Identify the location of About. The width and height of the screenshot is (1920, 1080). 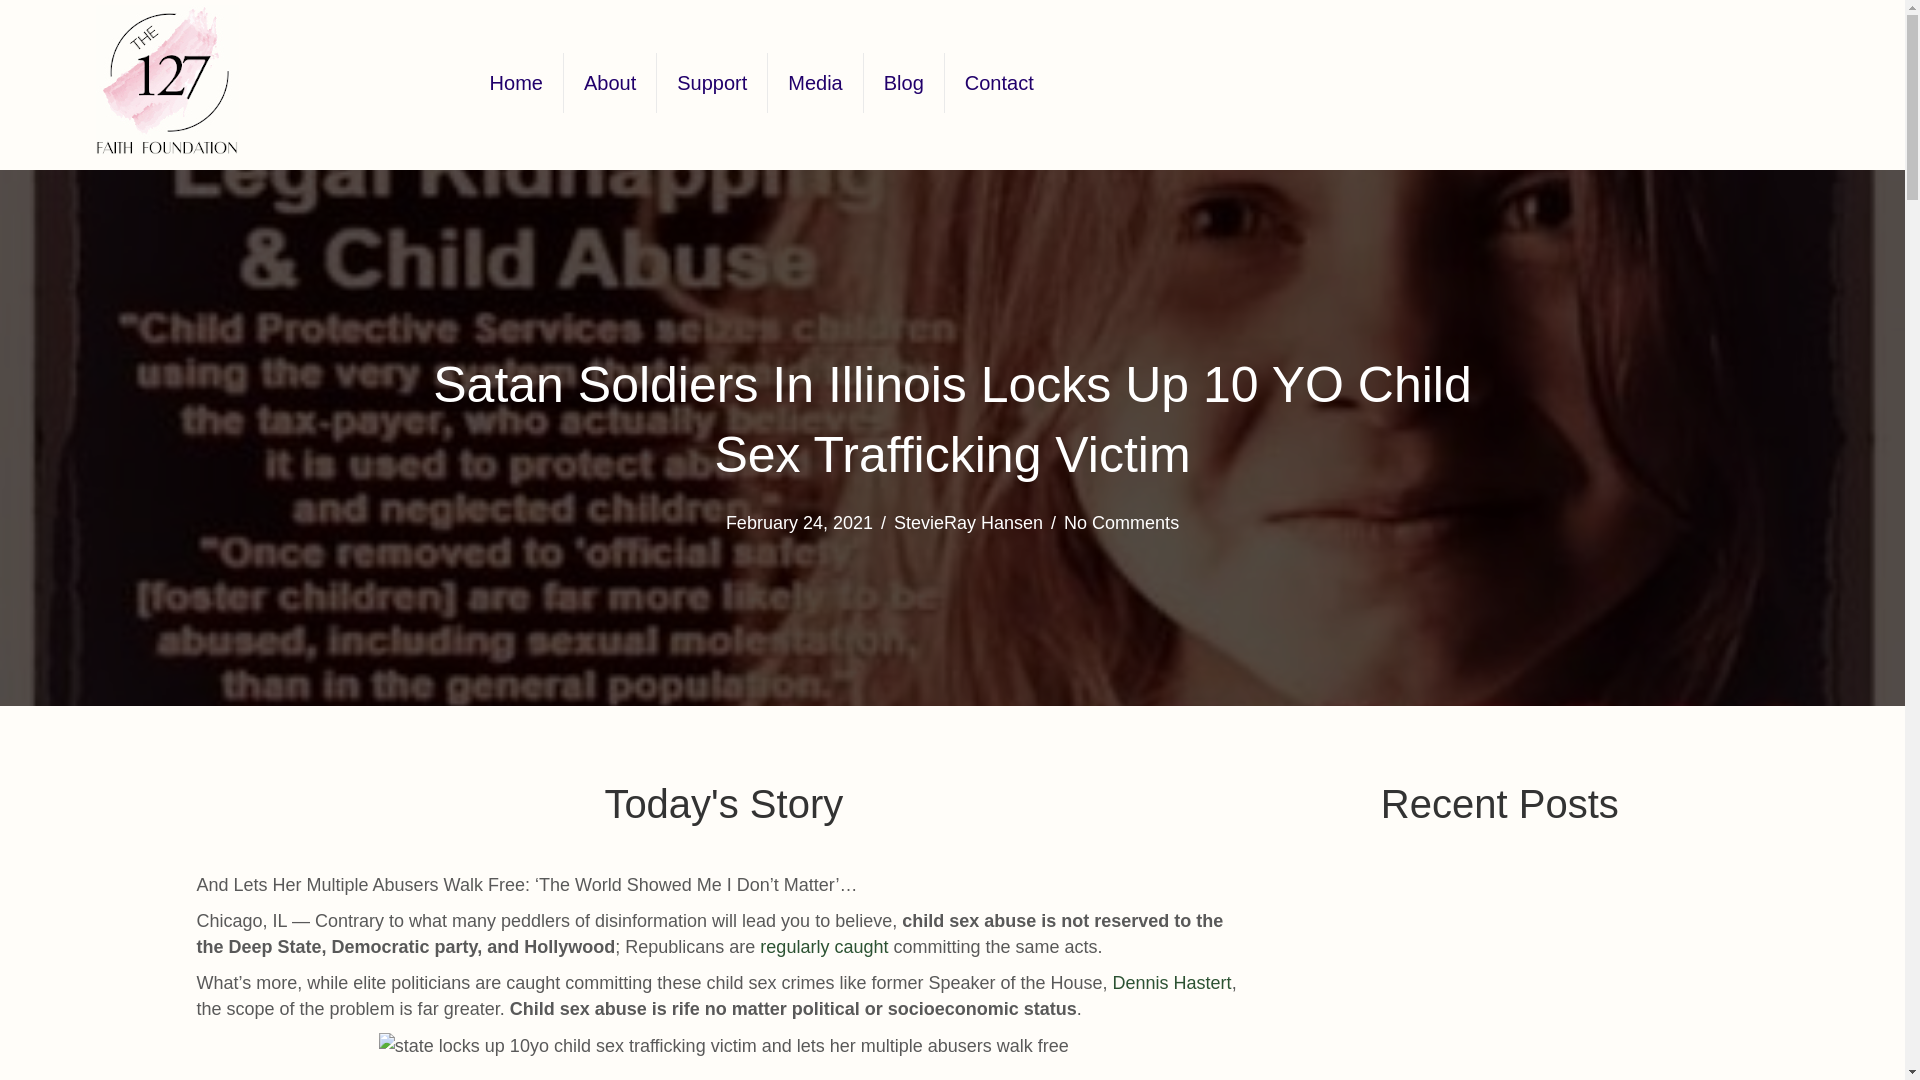
(610, 82).